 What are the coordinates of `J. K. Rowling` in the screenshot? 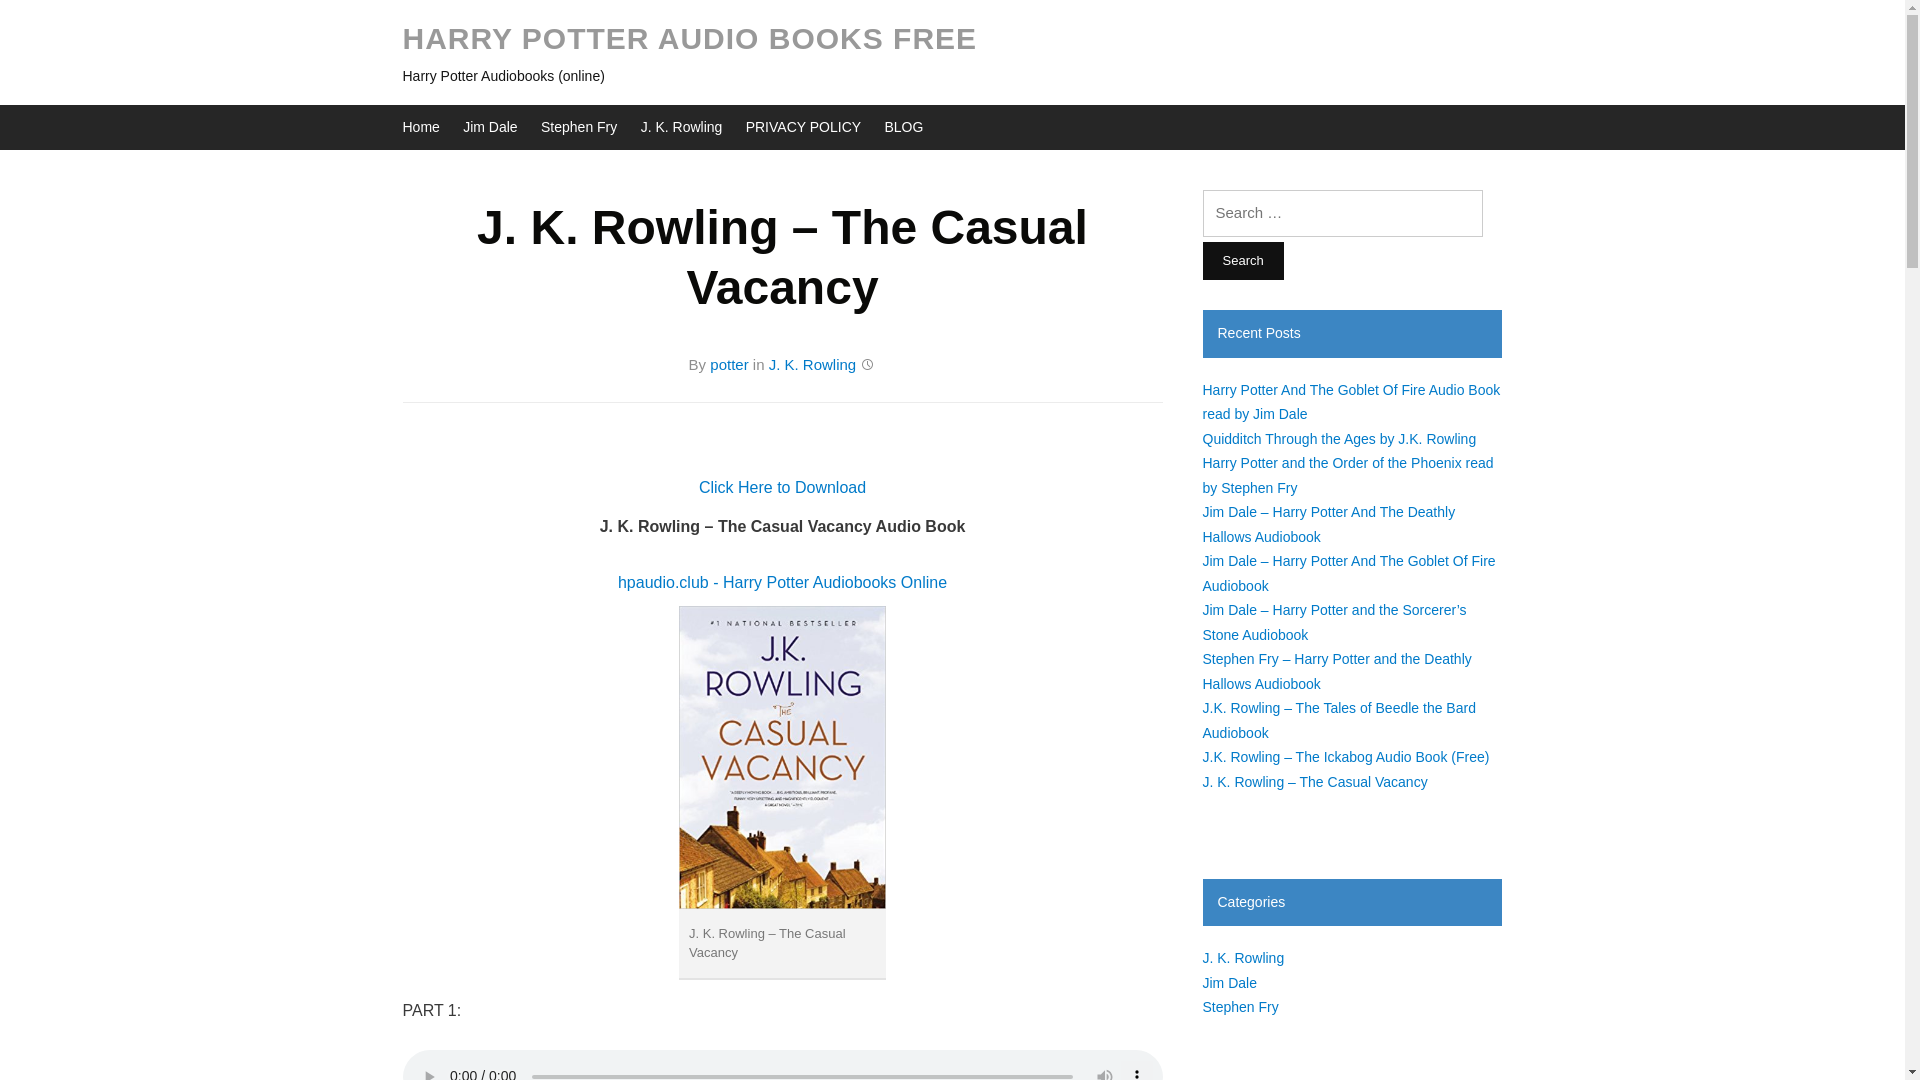 It's located at (812, 364).